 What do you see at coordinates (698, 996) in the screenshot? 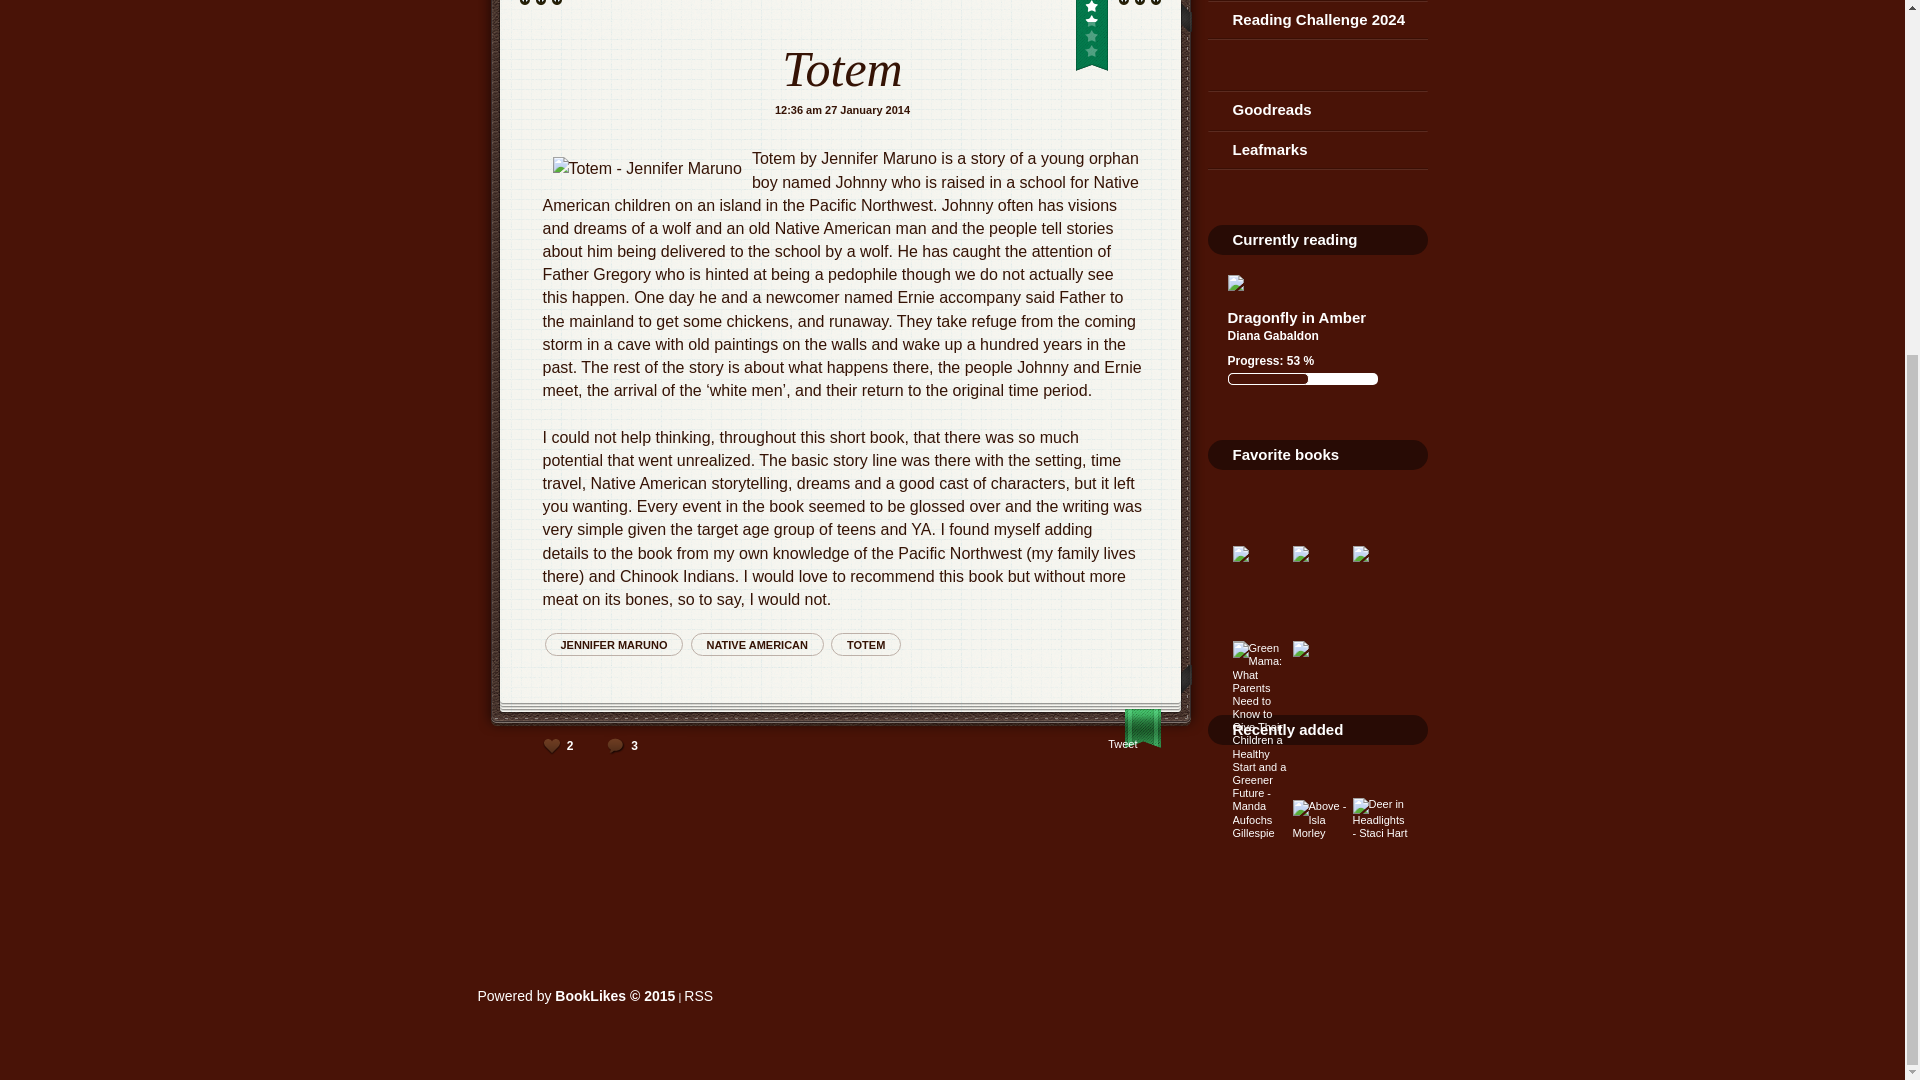
I see `BookLikes` at bounding box center [698, 996].